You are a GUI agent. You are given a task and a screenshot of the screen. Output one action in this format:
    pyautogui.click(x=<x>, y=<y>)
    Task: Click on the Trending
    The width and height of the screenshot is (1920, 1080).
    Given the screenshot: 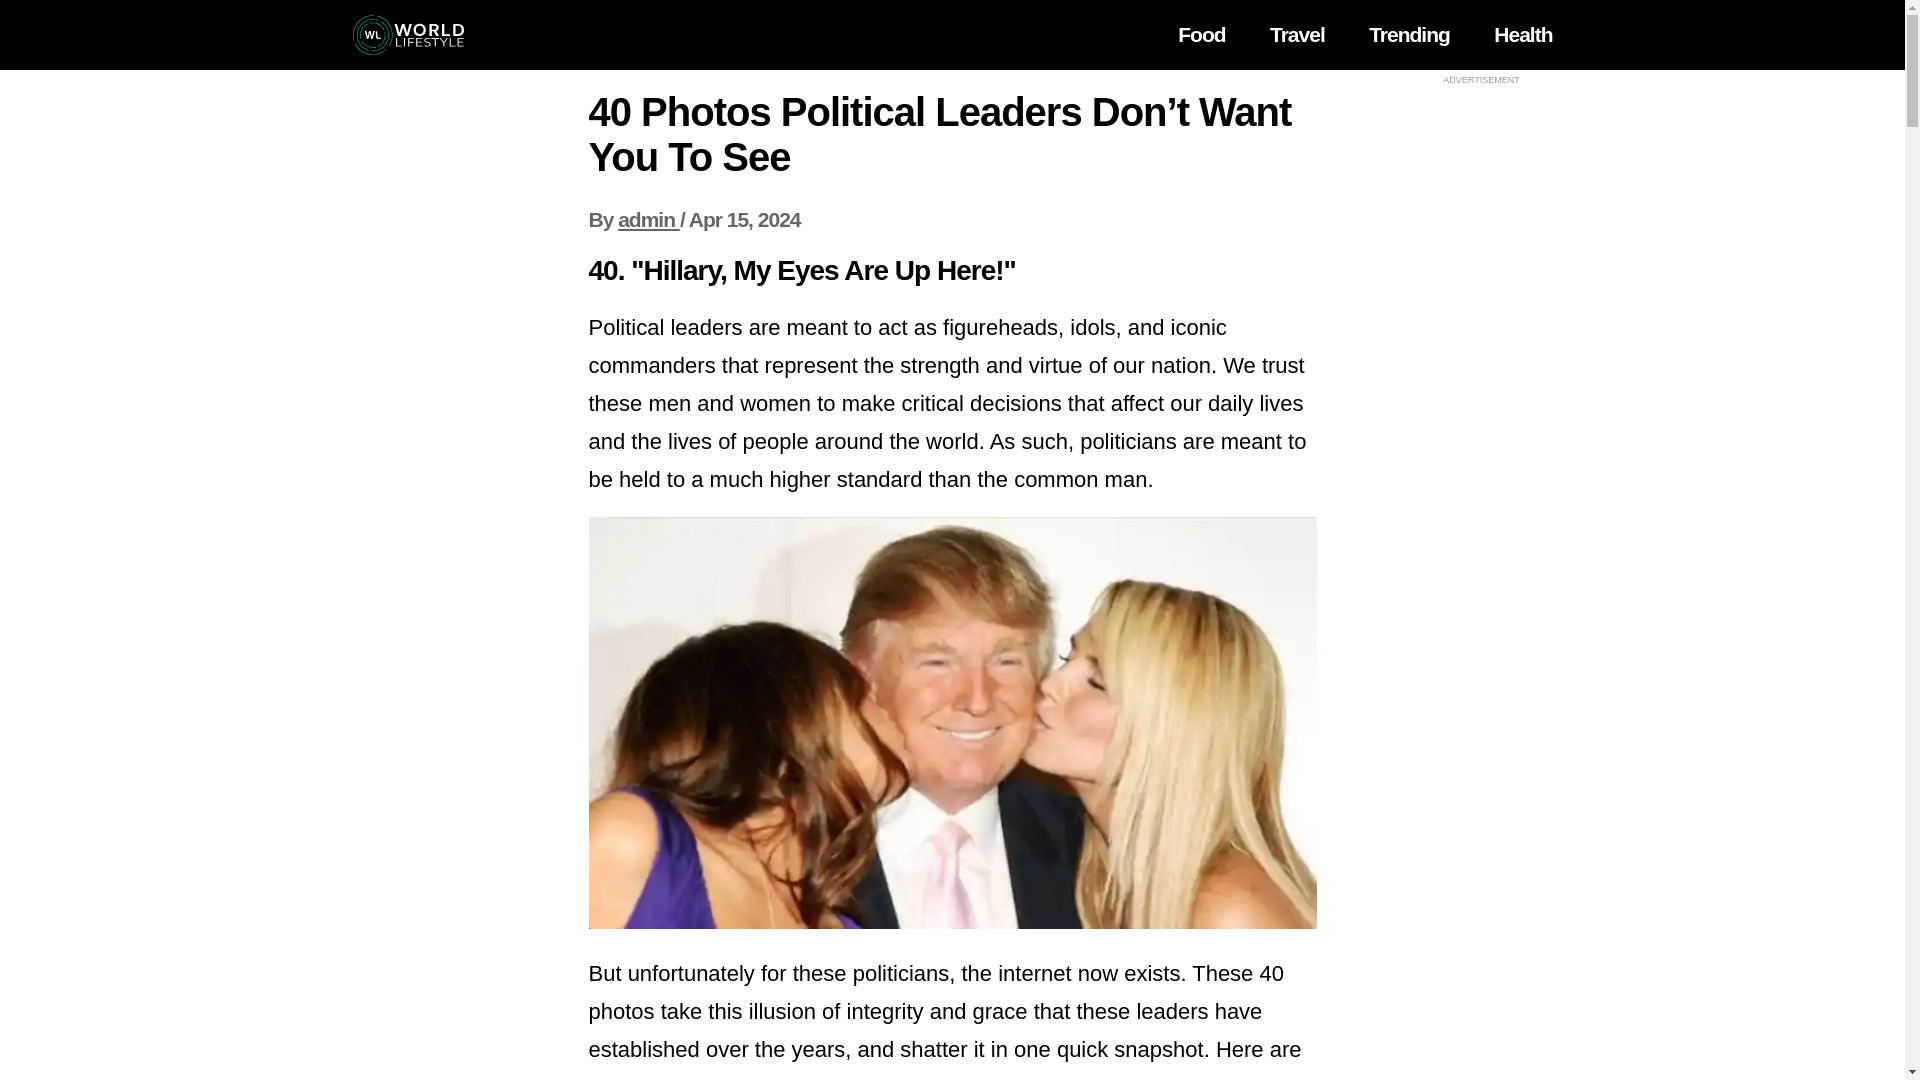 What is the action you would take?
    pyautogui.click(x=1408, y=34)
    